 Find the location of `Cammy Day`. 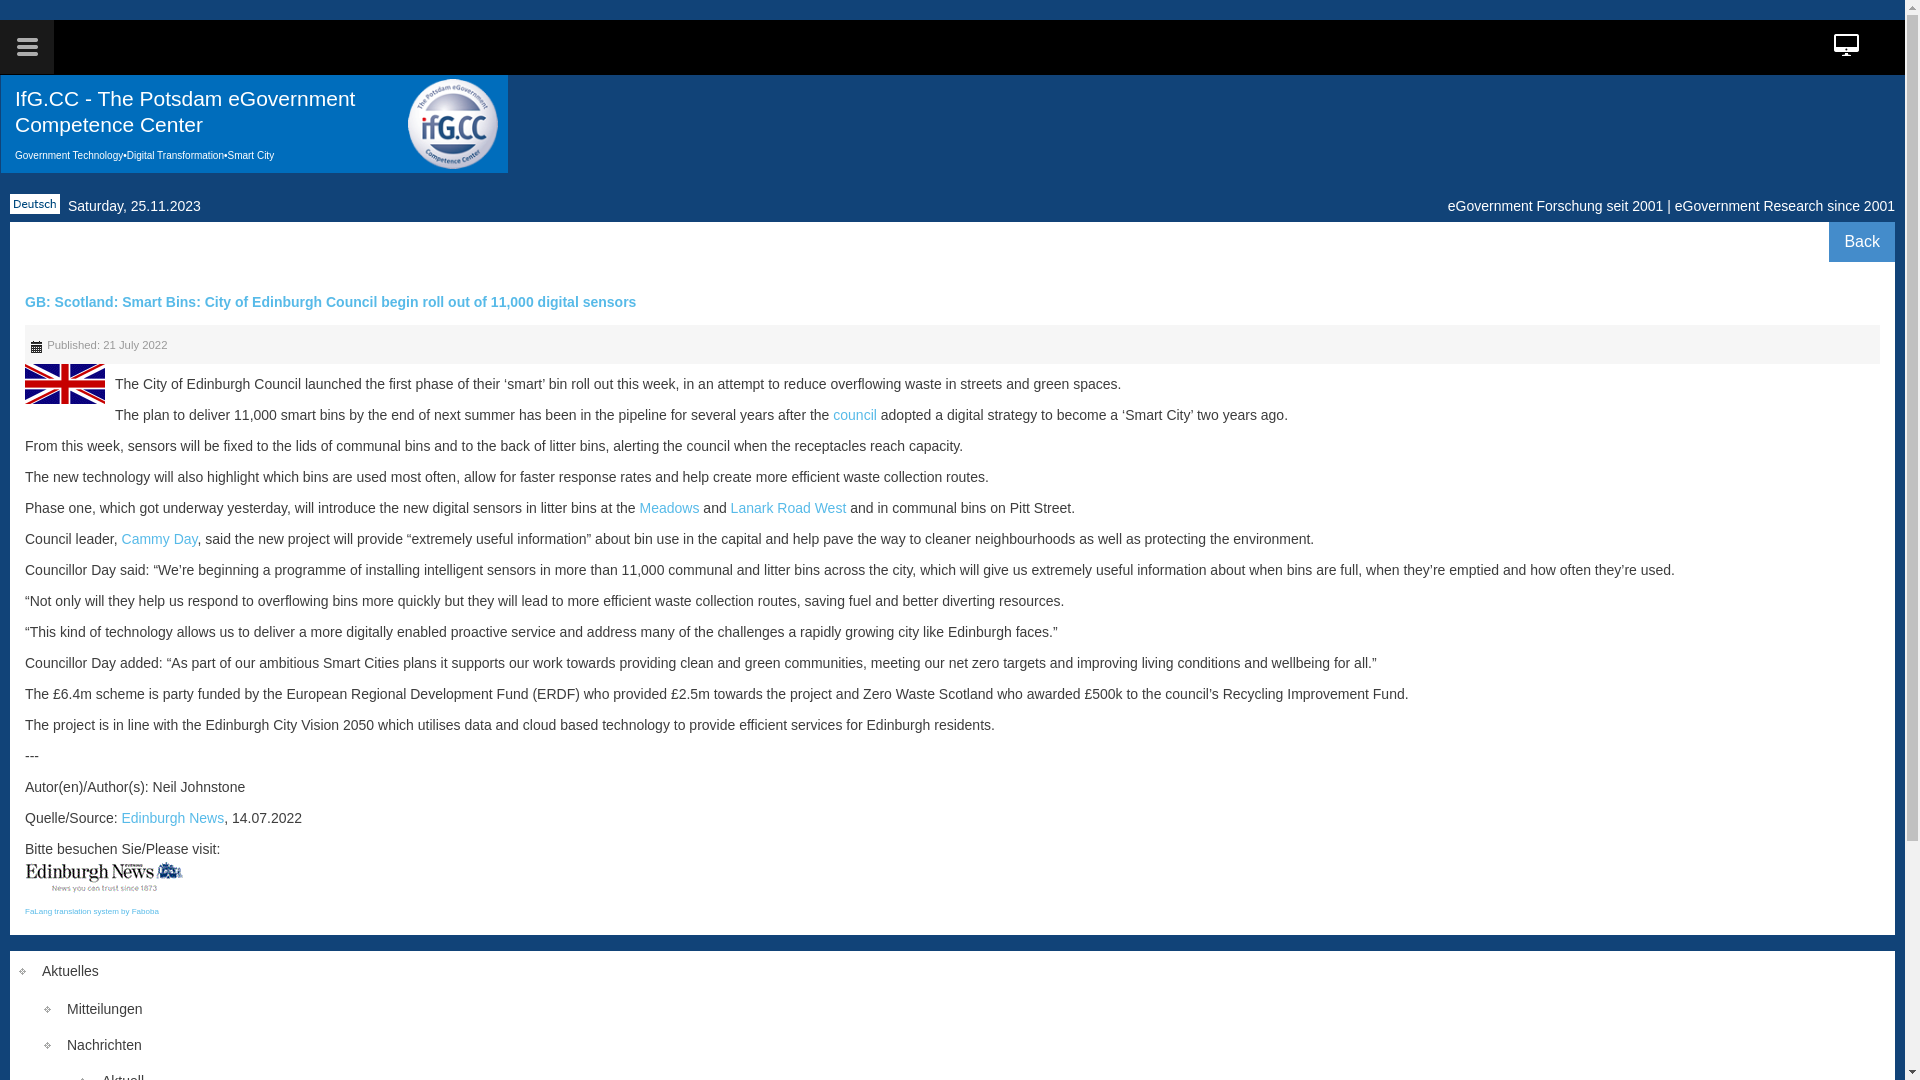

Cammy Day is located at coordinates (160, 539).